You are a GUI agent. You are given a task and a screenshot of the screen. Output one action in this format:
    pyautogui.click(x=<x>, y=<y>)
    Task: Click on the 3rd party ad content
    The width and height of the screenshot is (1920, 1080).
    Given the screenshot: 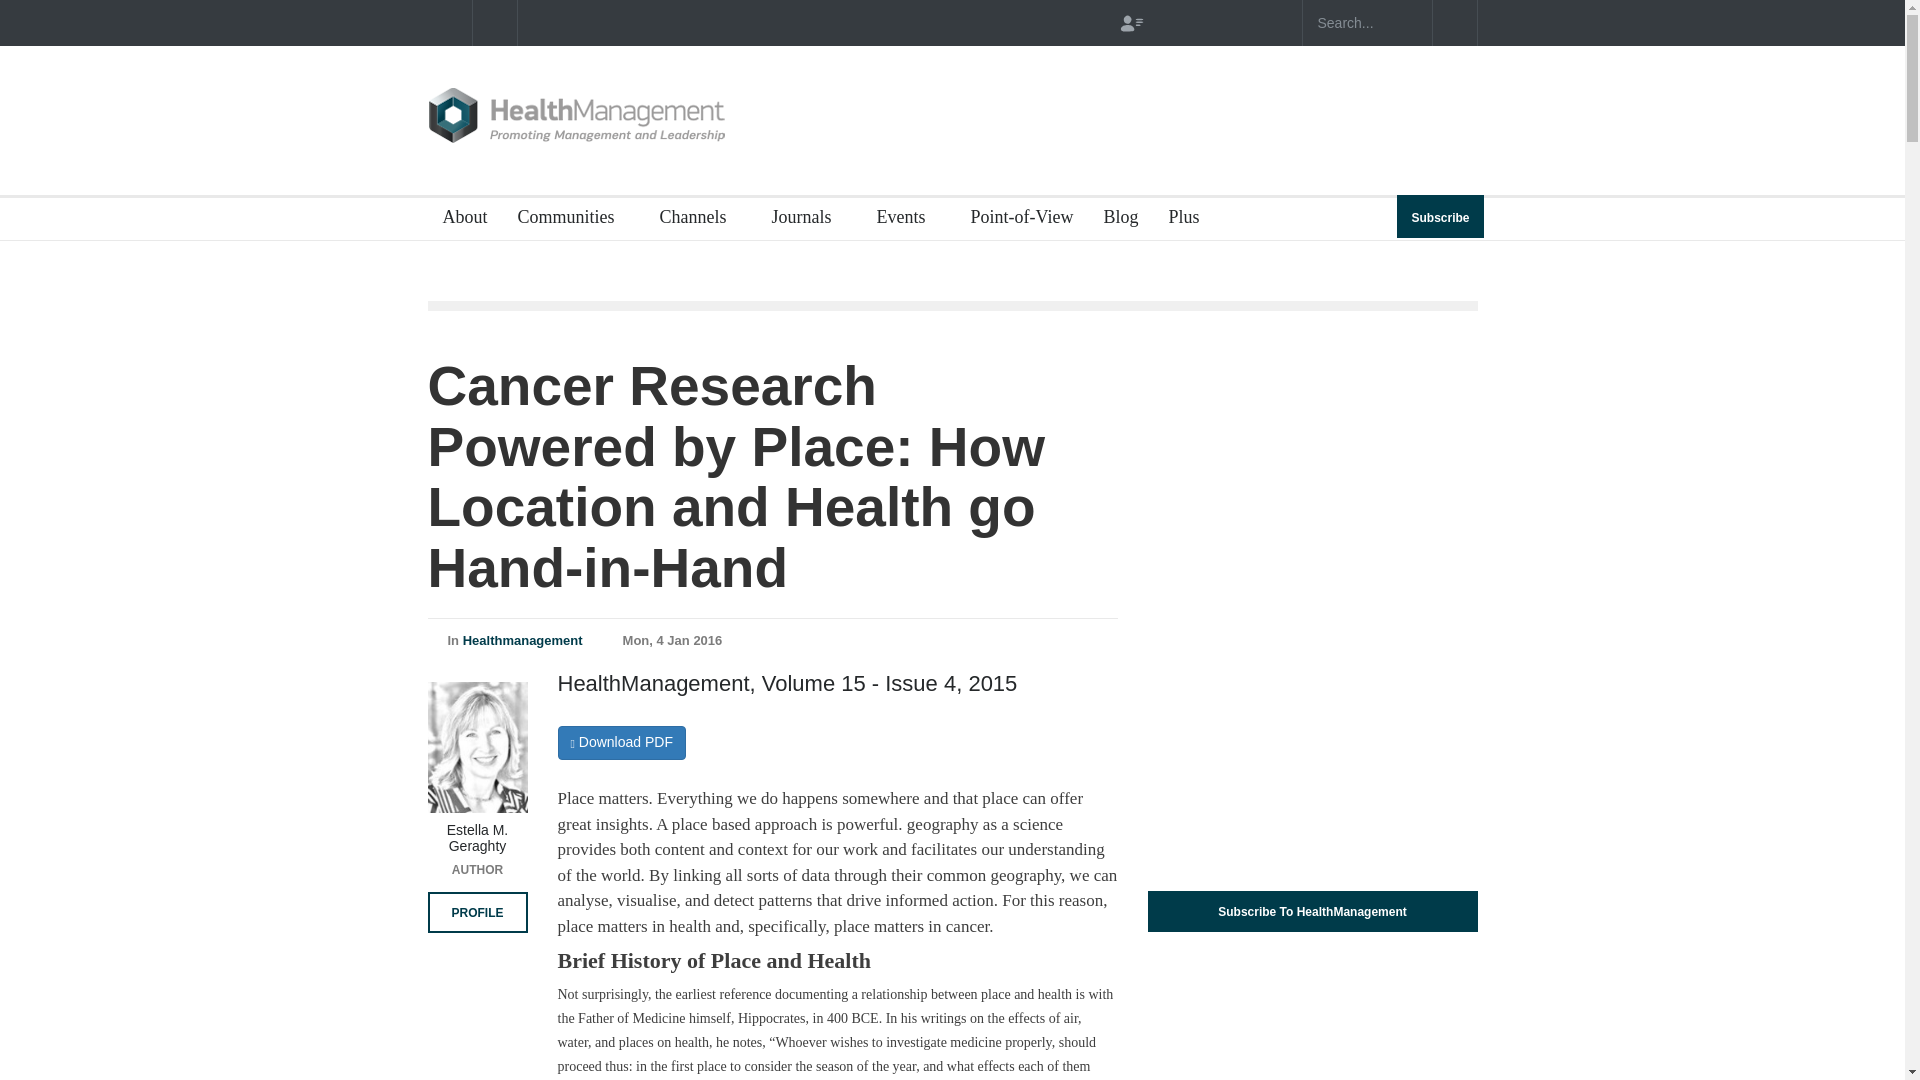 What is the action you would take?
    pyautogui.click(x=1114, y=120)
    